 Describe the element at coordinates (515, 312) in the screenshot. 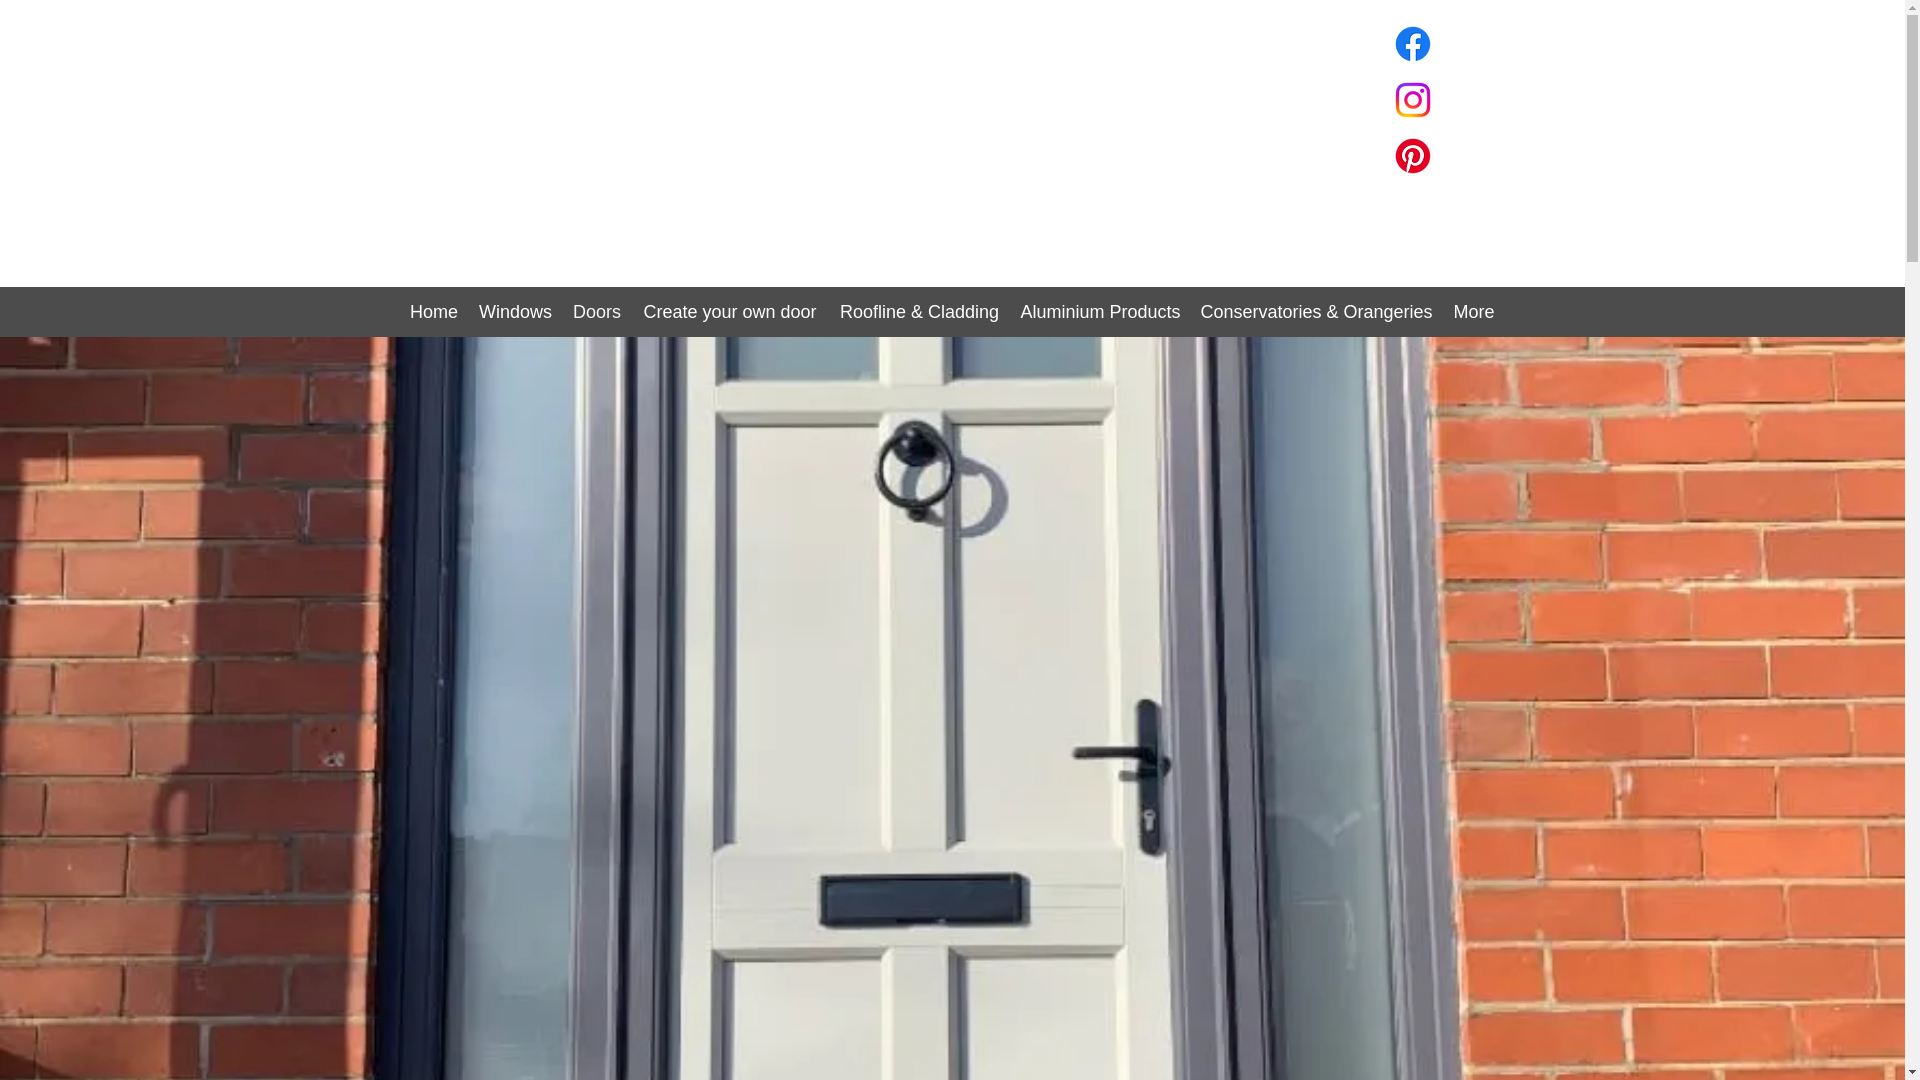

I see `Windows` at that location.